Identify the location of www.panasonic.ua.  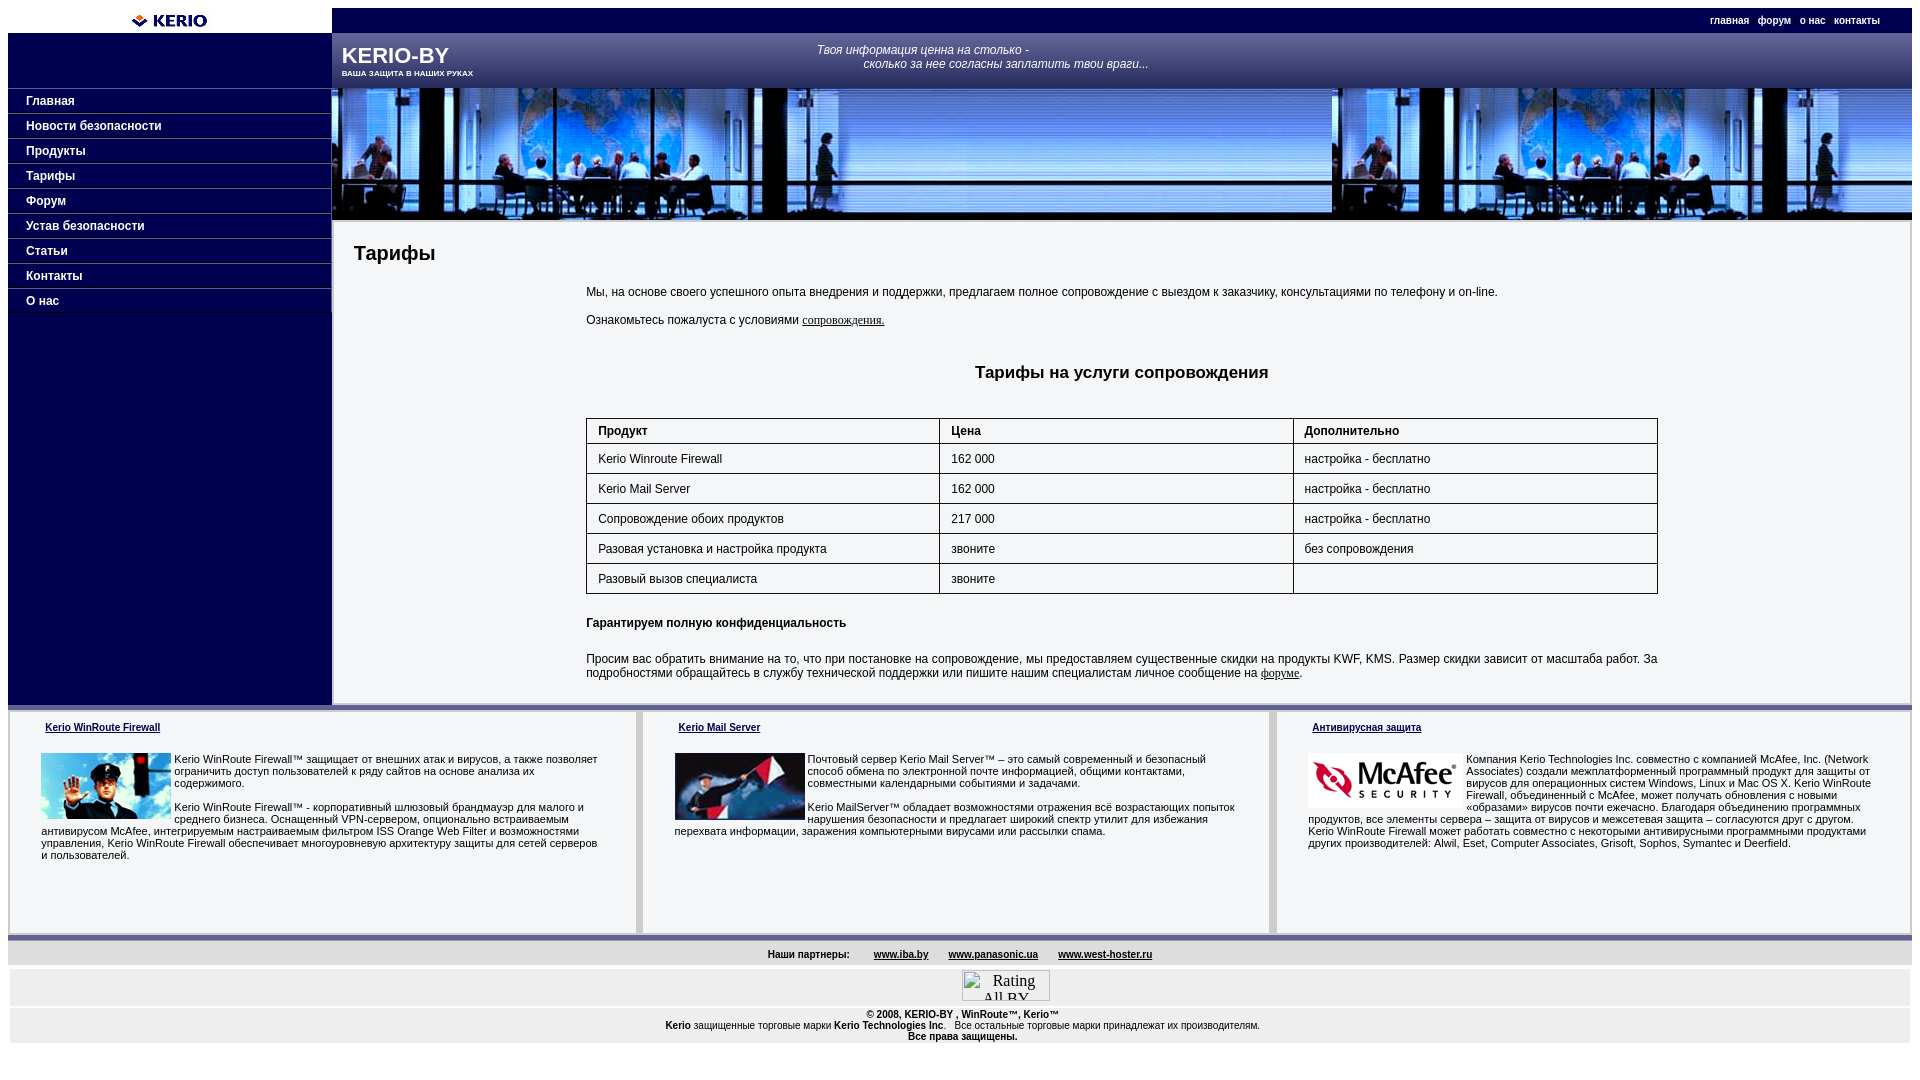
(989, 954).